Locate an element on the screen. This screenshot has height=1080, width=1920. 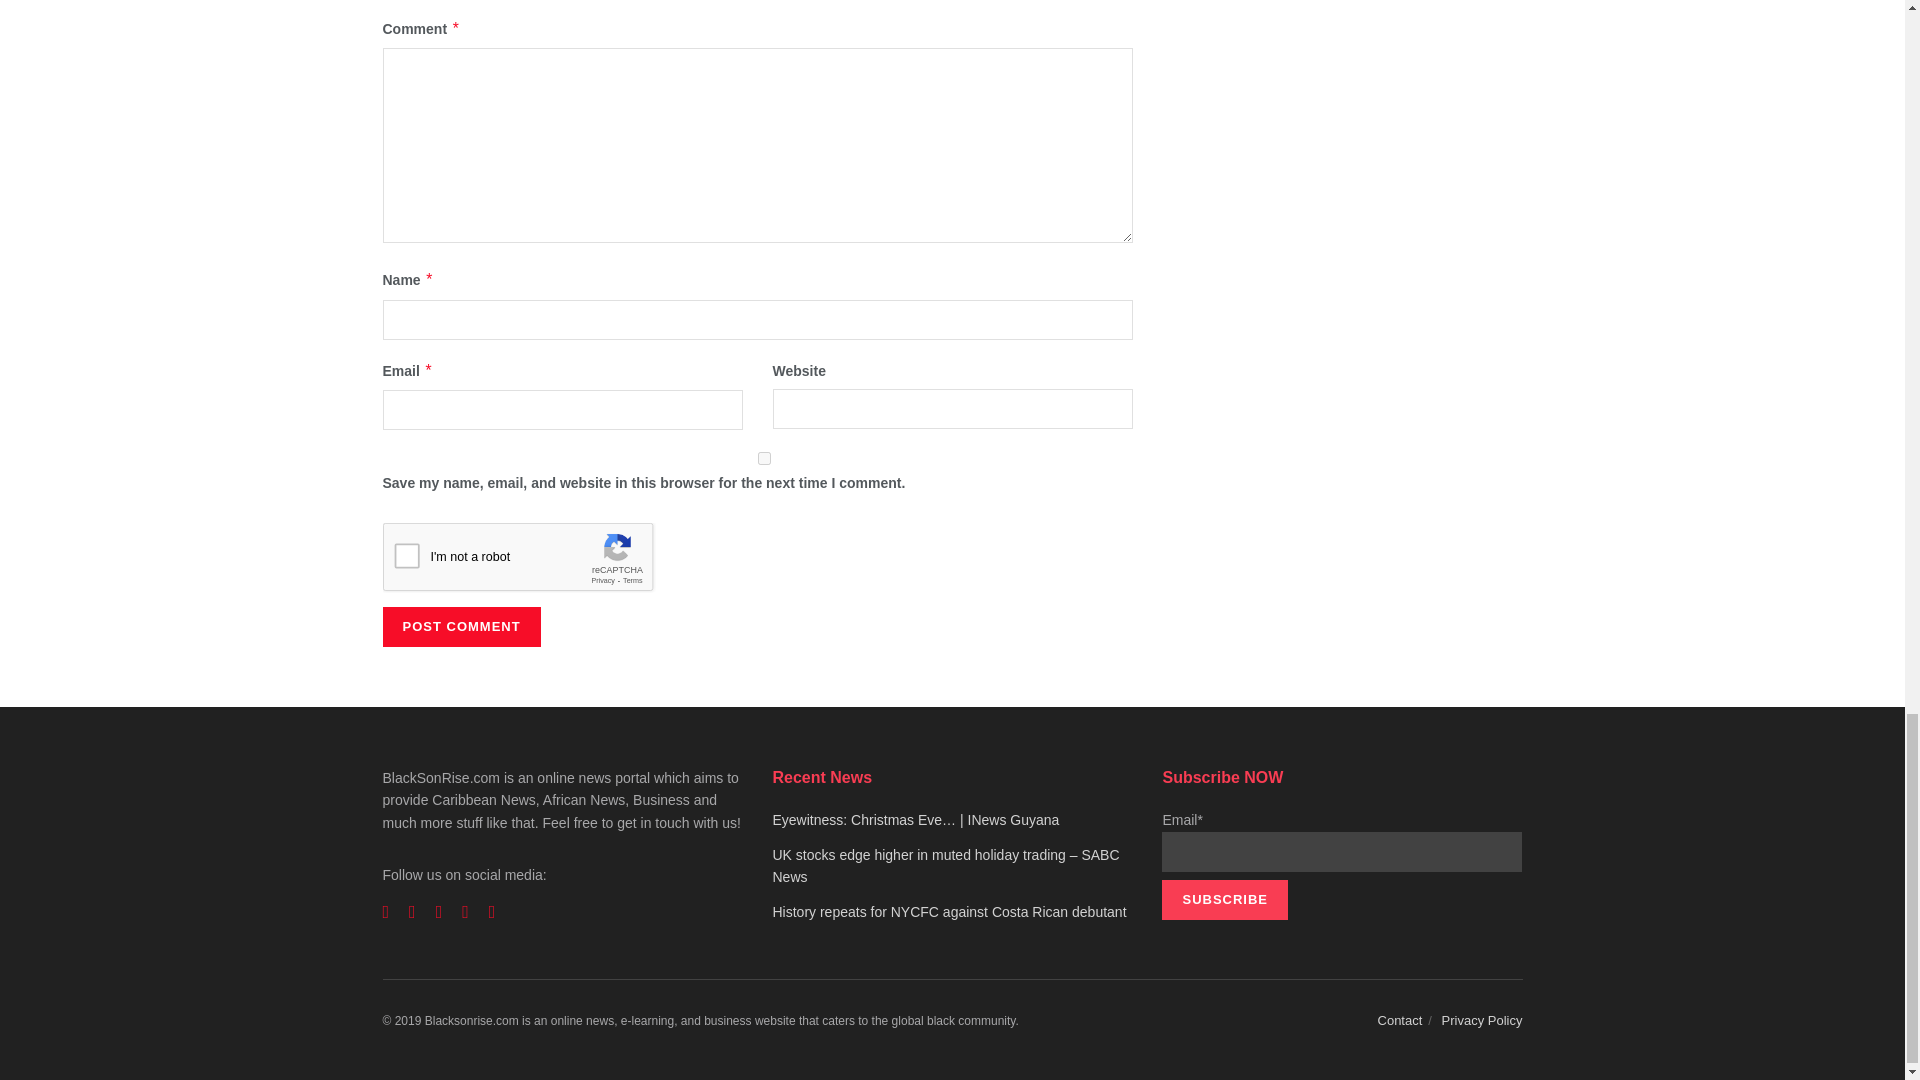
reCAPTCHA is located at coordinates (534, 561).